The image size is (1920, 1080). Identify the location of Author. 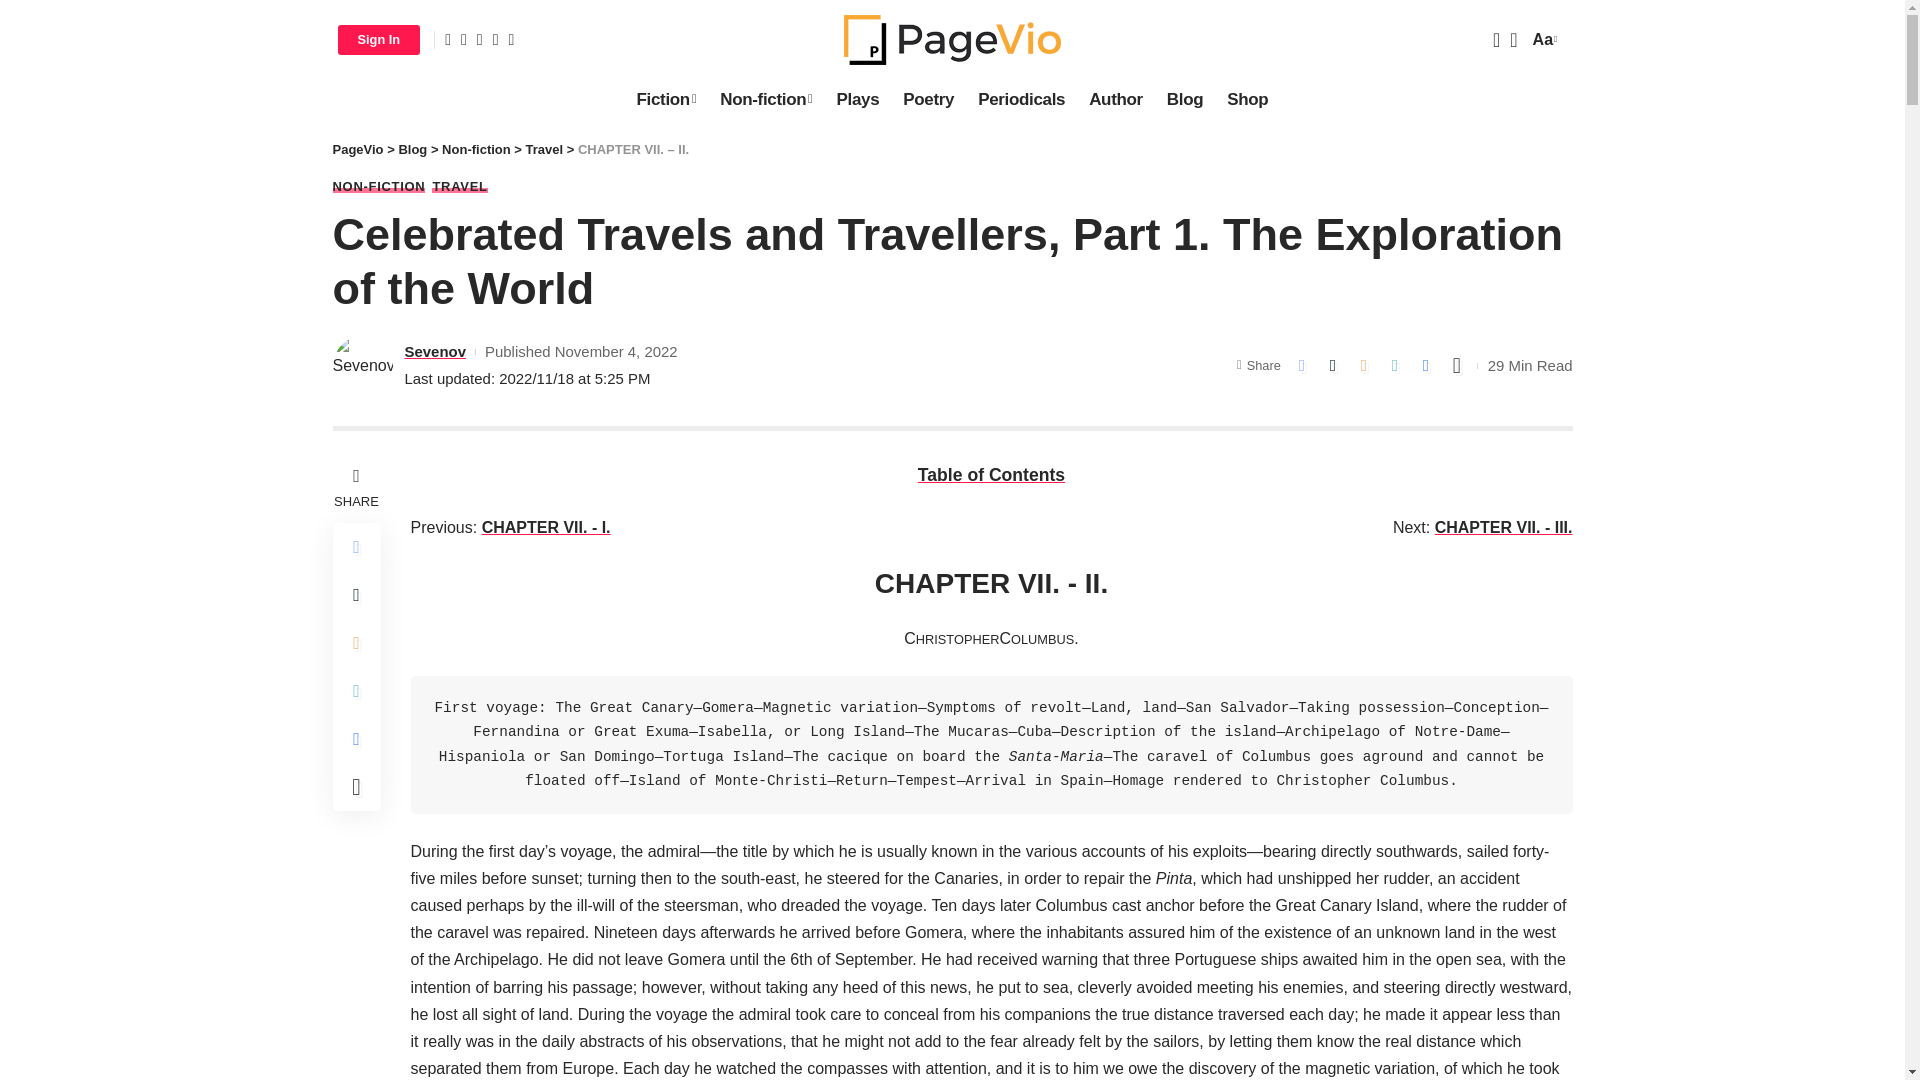
(1116, 99).